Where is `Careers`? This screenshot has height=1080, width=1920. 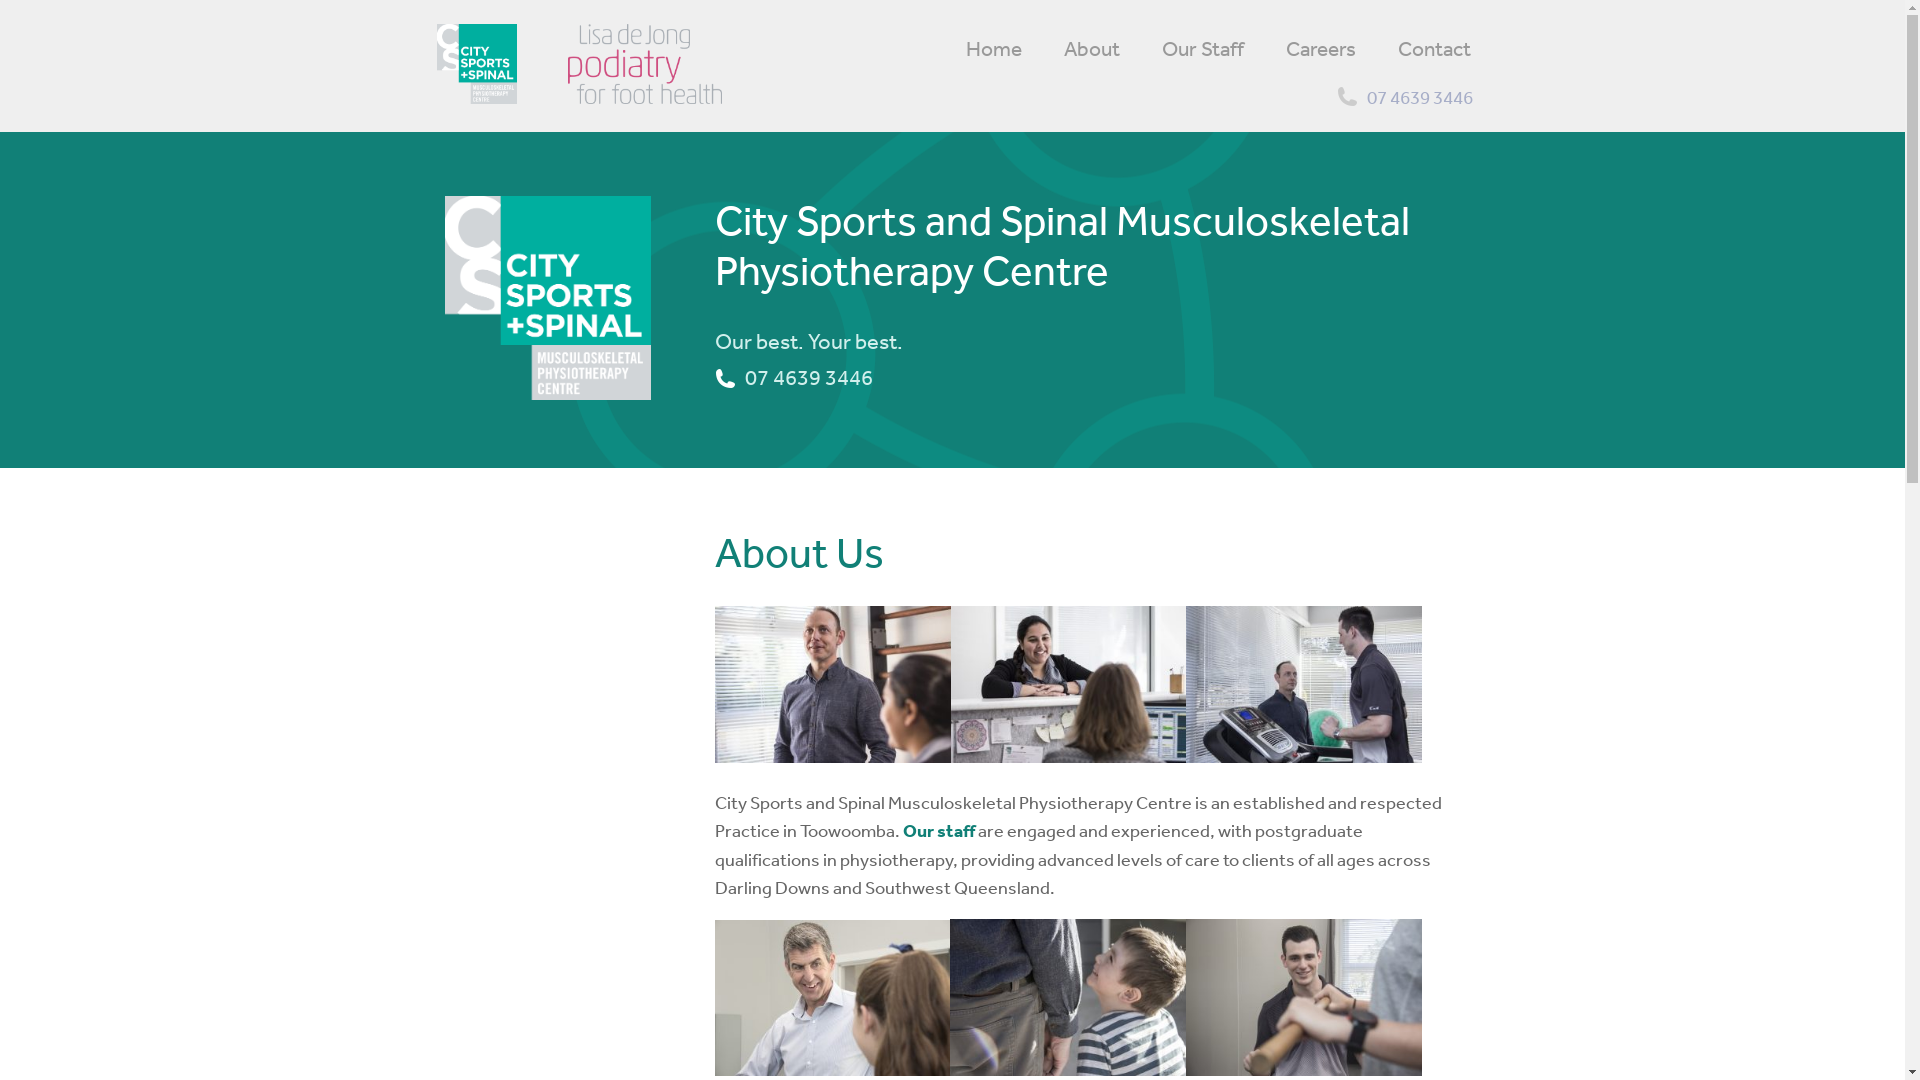
Careers is located at coordinates (1321, 43).